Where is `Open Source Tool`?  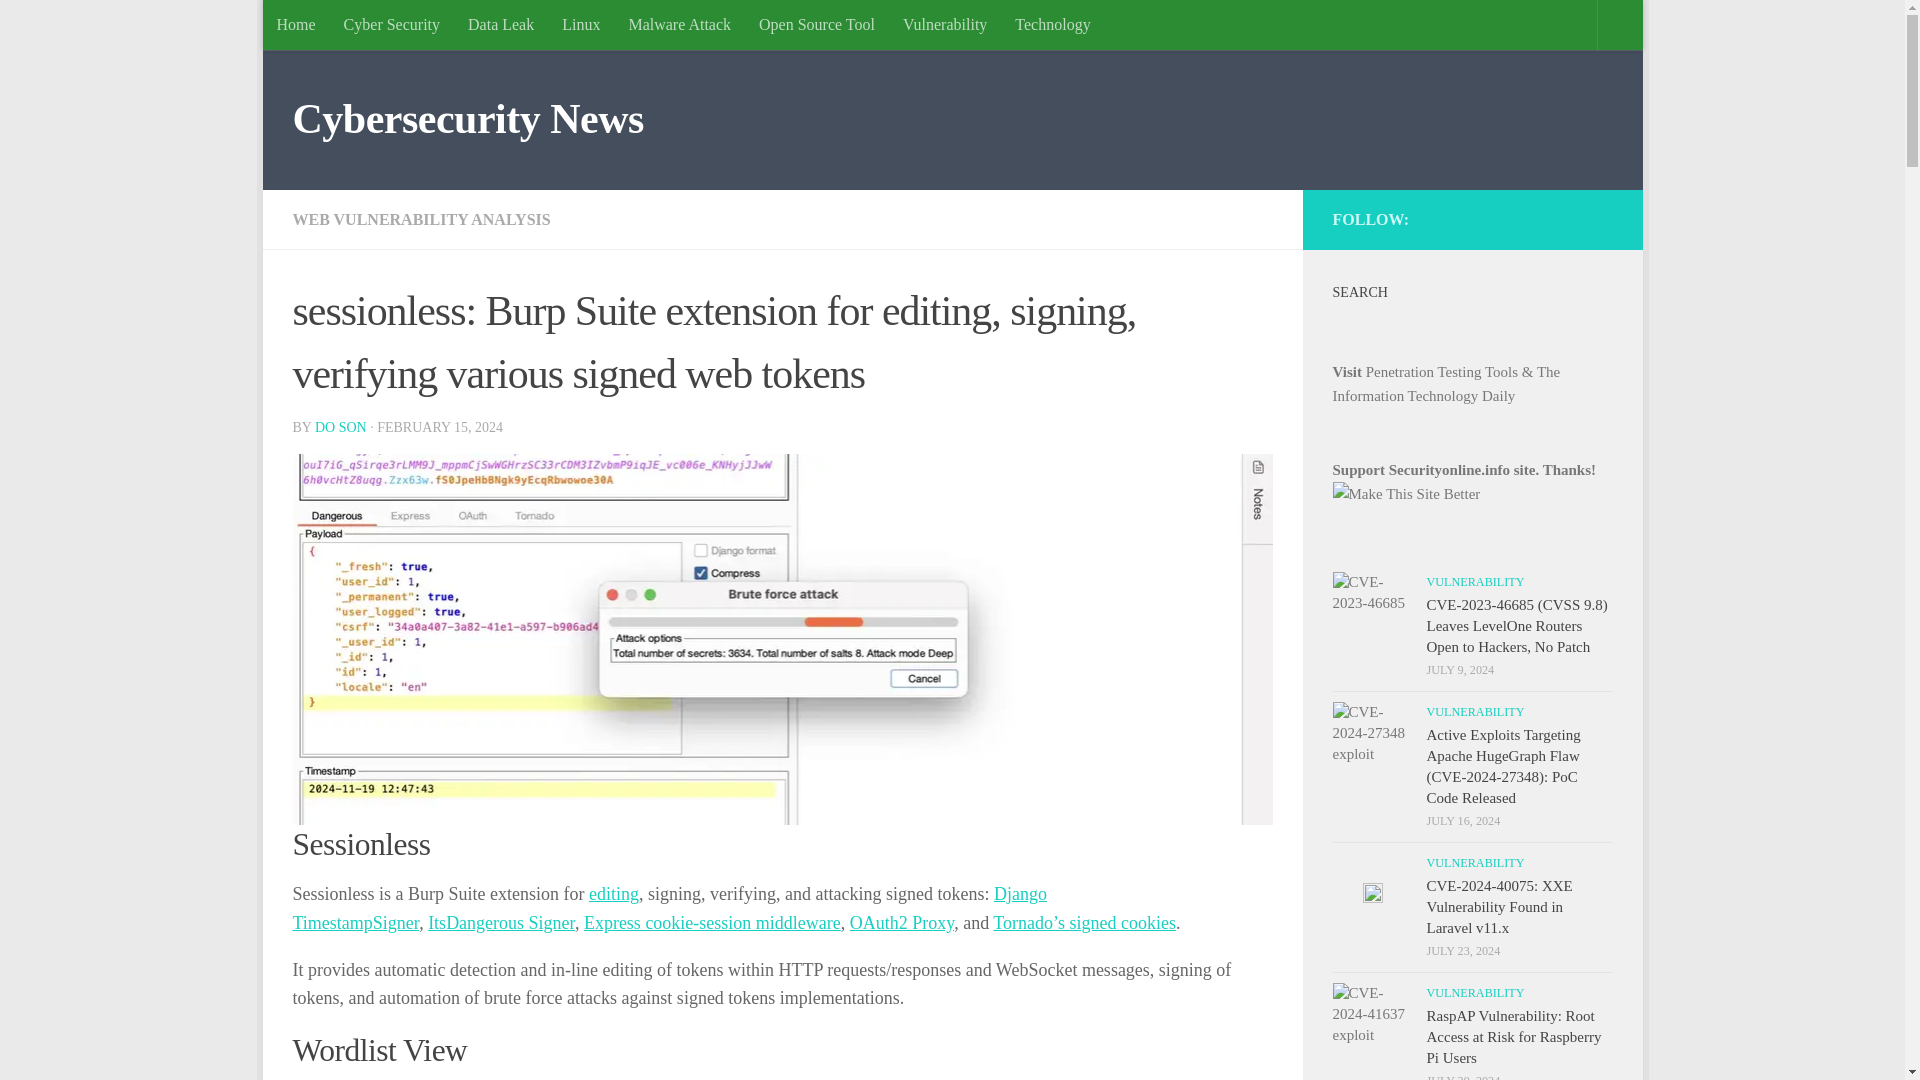
Open Source Tool is located at coordinates (816, 24).